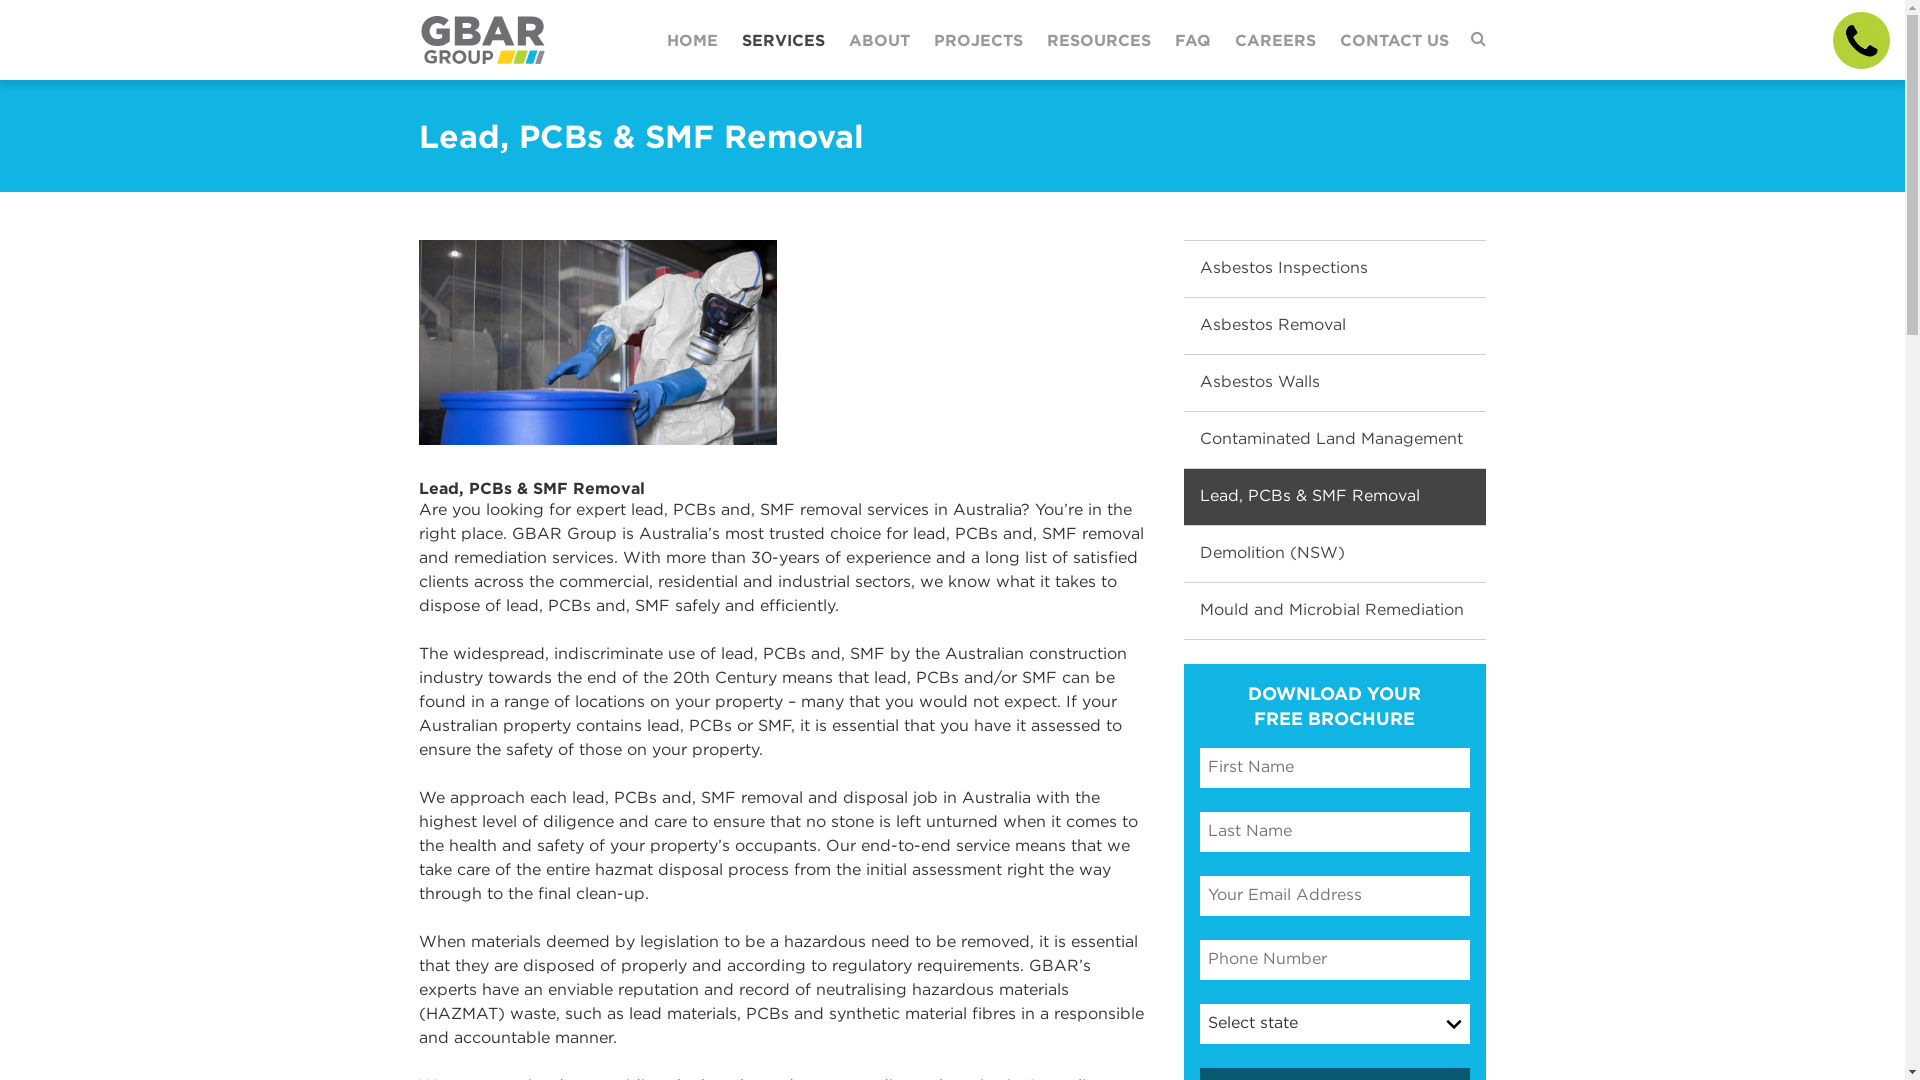  I want to click on Lead, PCBs & SMF Removal, so click(1335, 497).